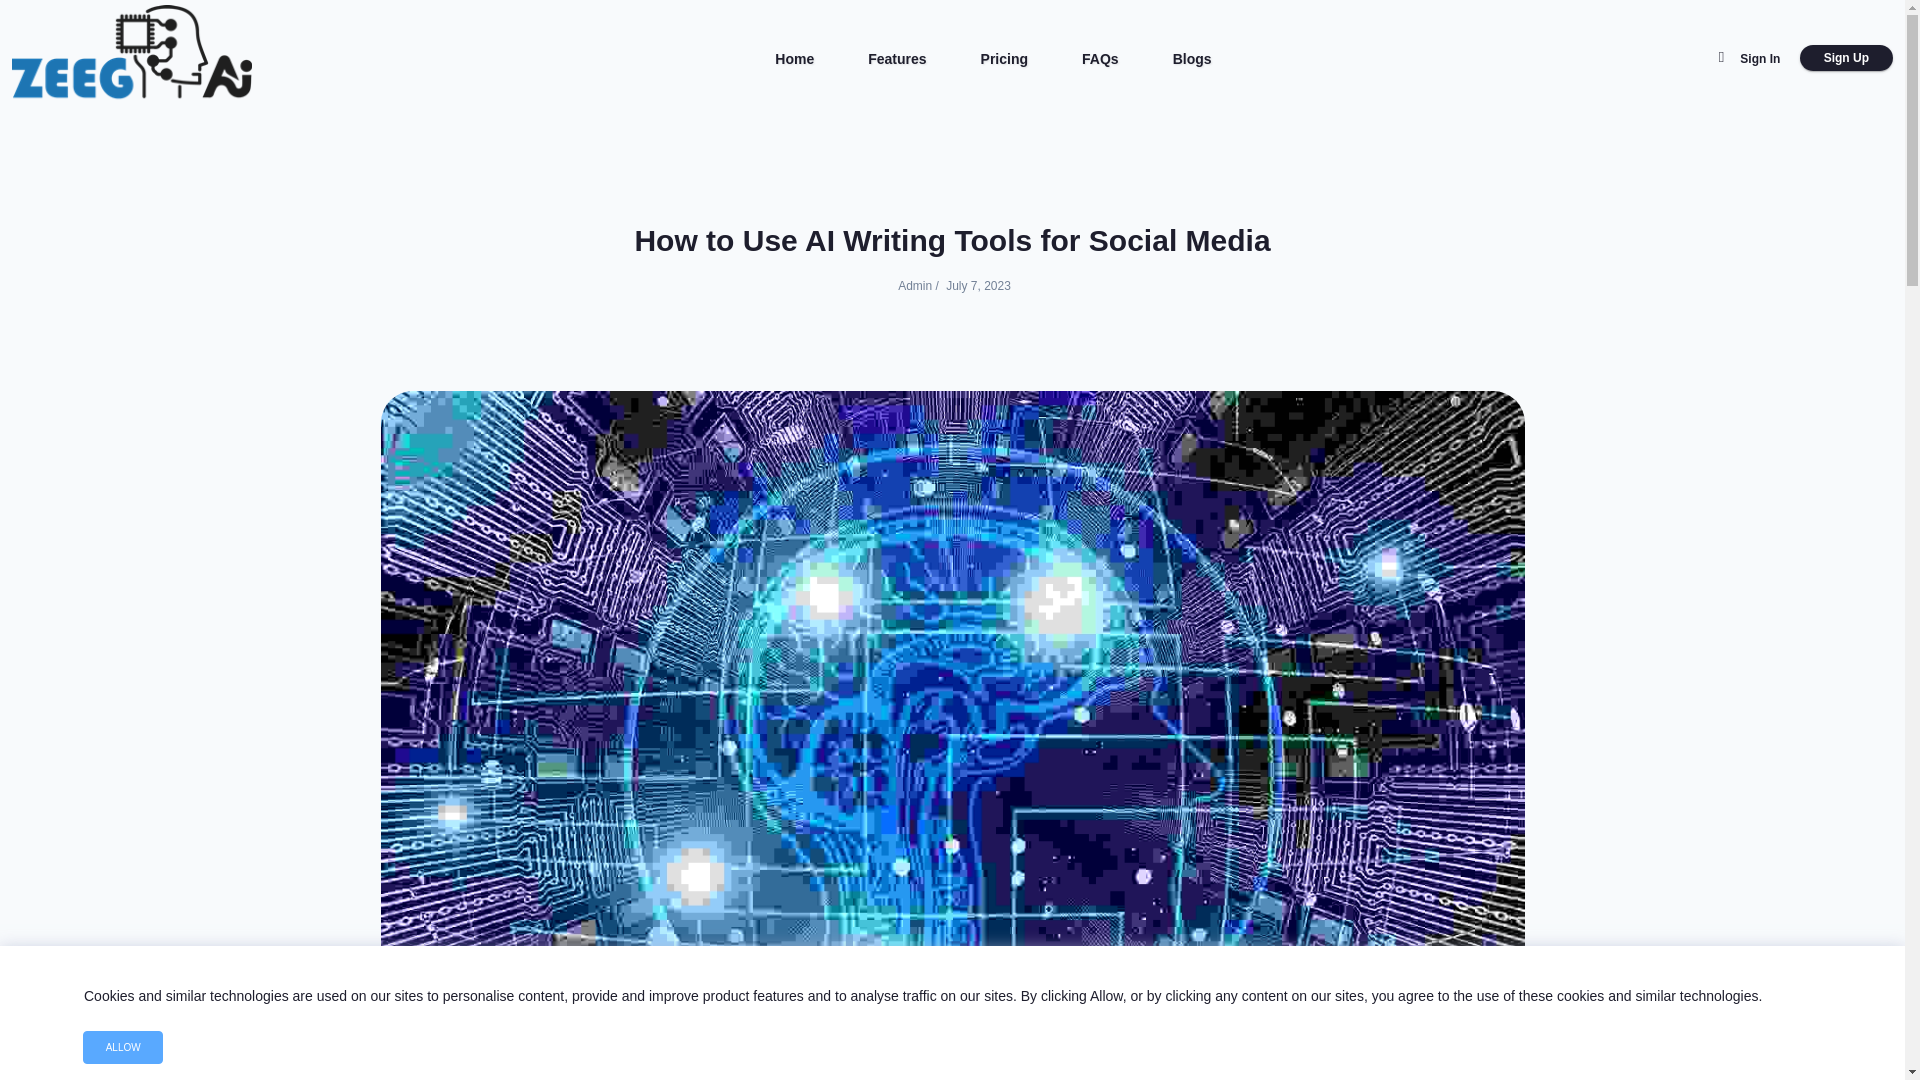 The image size is (1920, 1080). What do you see at coordinates (896, 58) in the screenshot?
I see `Features` at bounding box center [896, 58].